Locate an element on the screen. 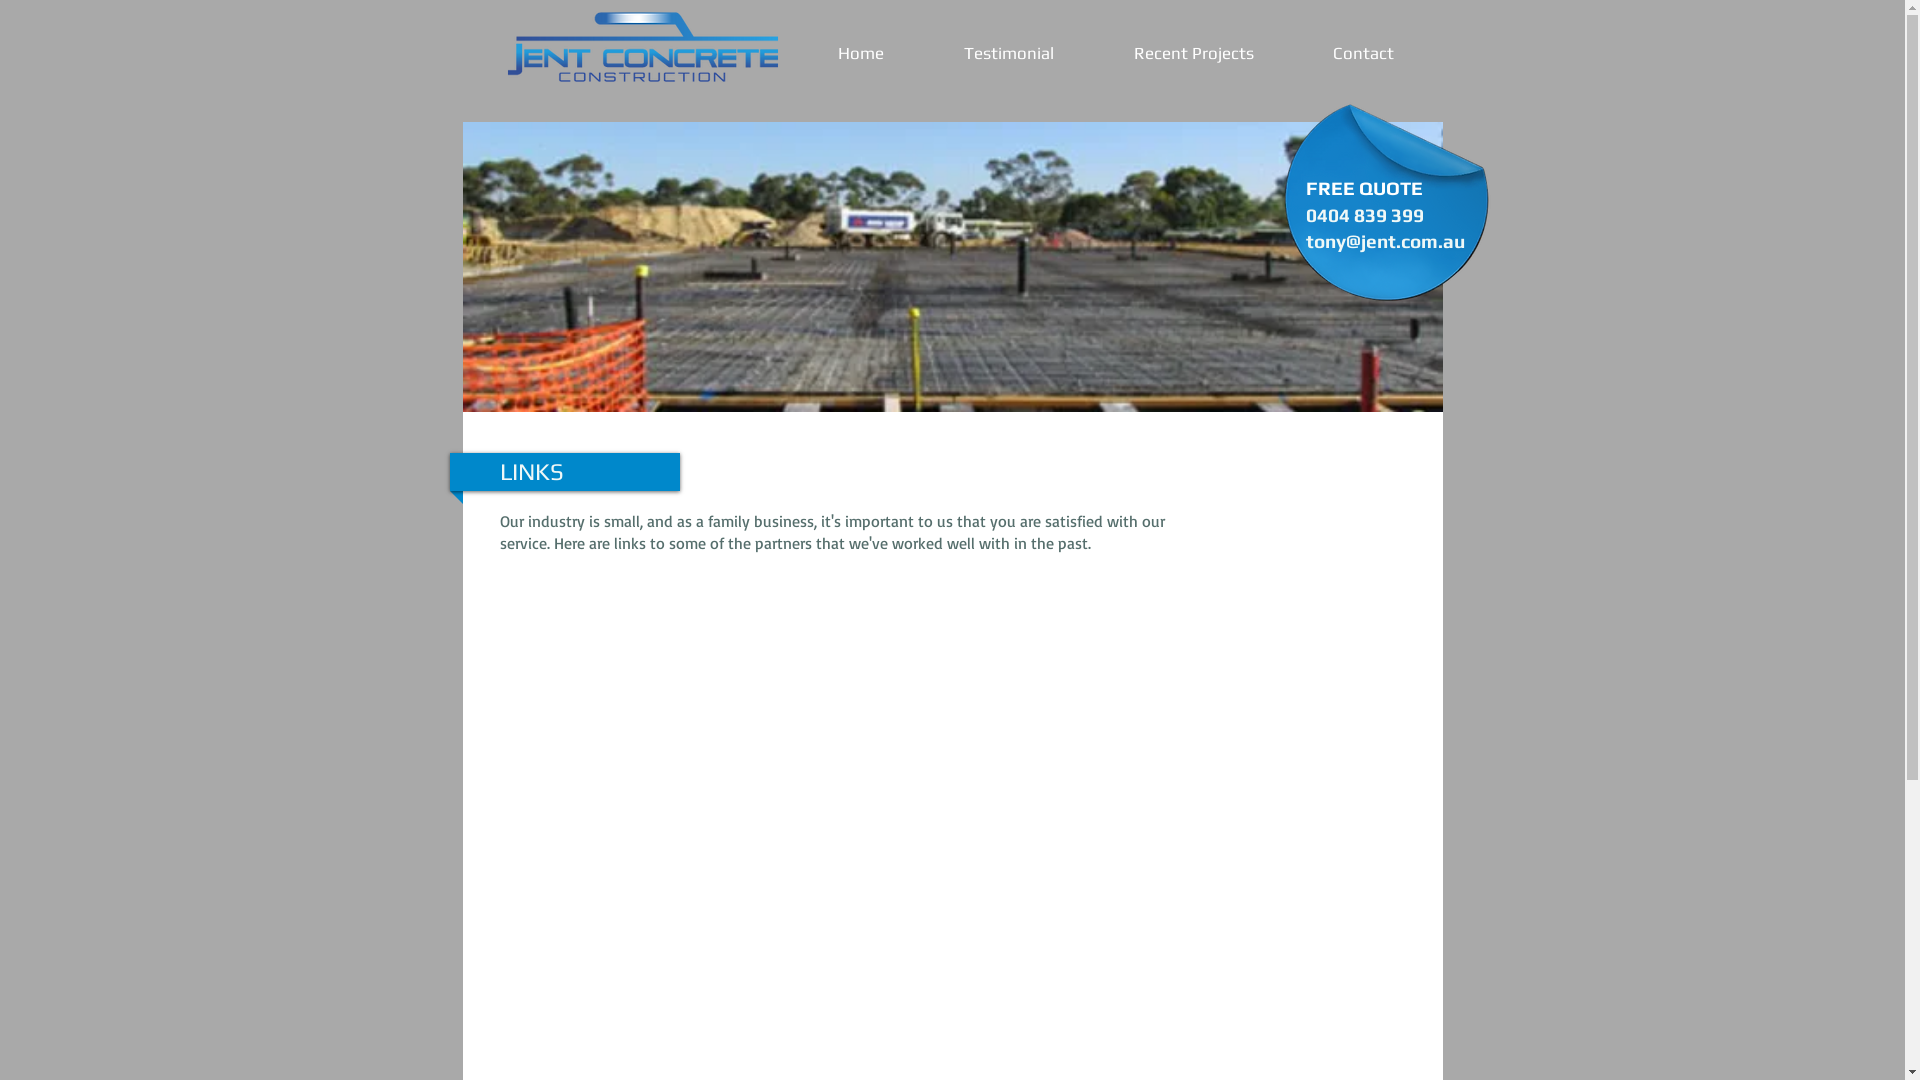 This screenshot has height=1080, width=1920. Testimonial is located at coordinates (1009, 53).